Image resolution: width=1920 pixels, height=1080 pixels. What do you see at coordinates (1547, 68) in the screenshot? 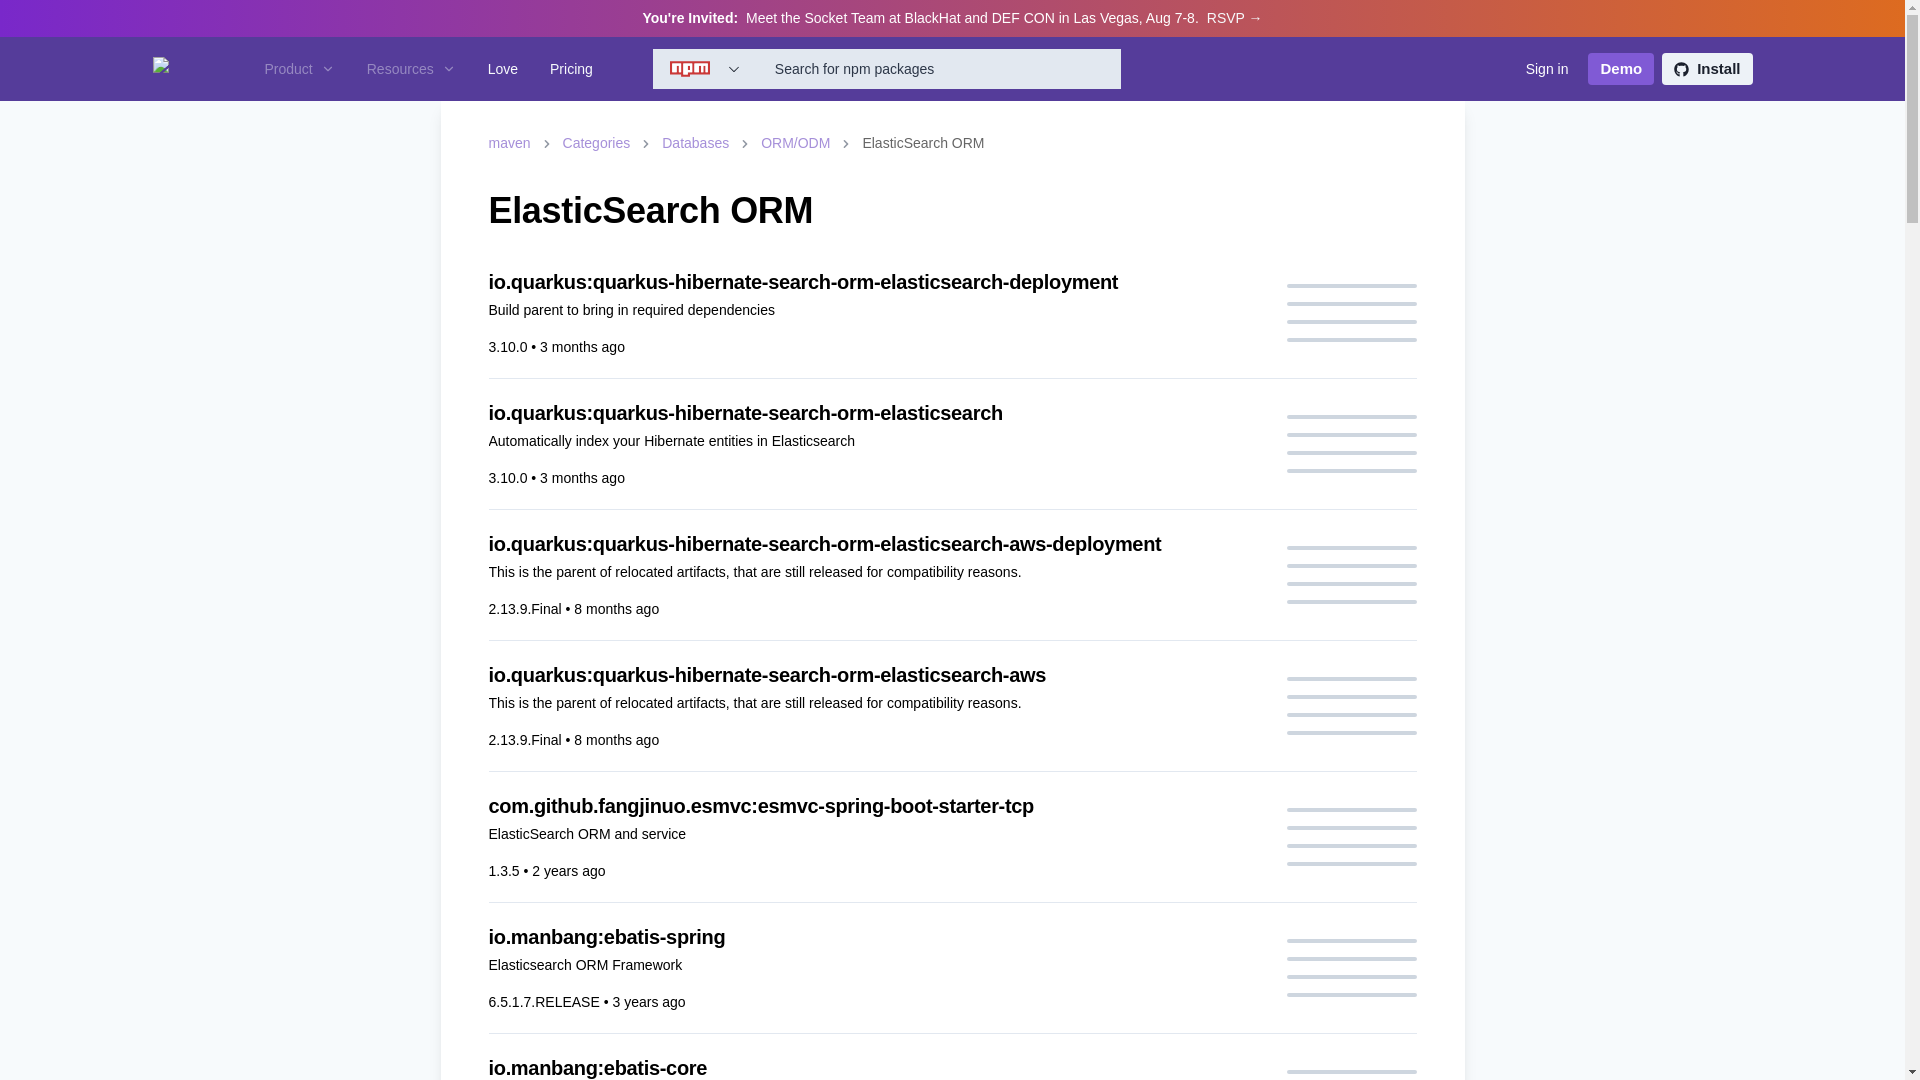
I see `Sign in` at bounding box center [1547, 68].